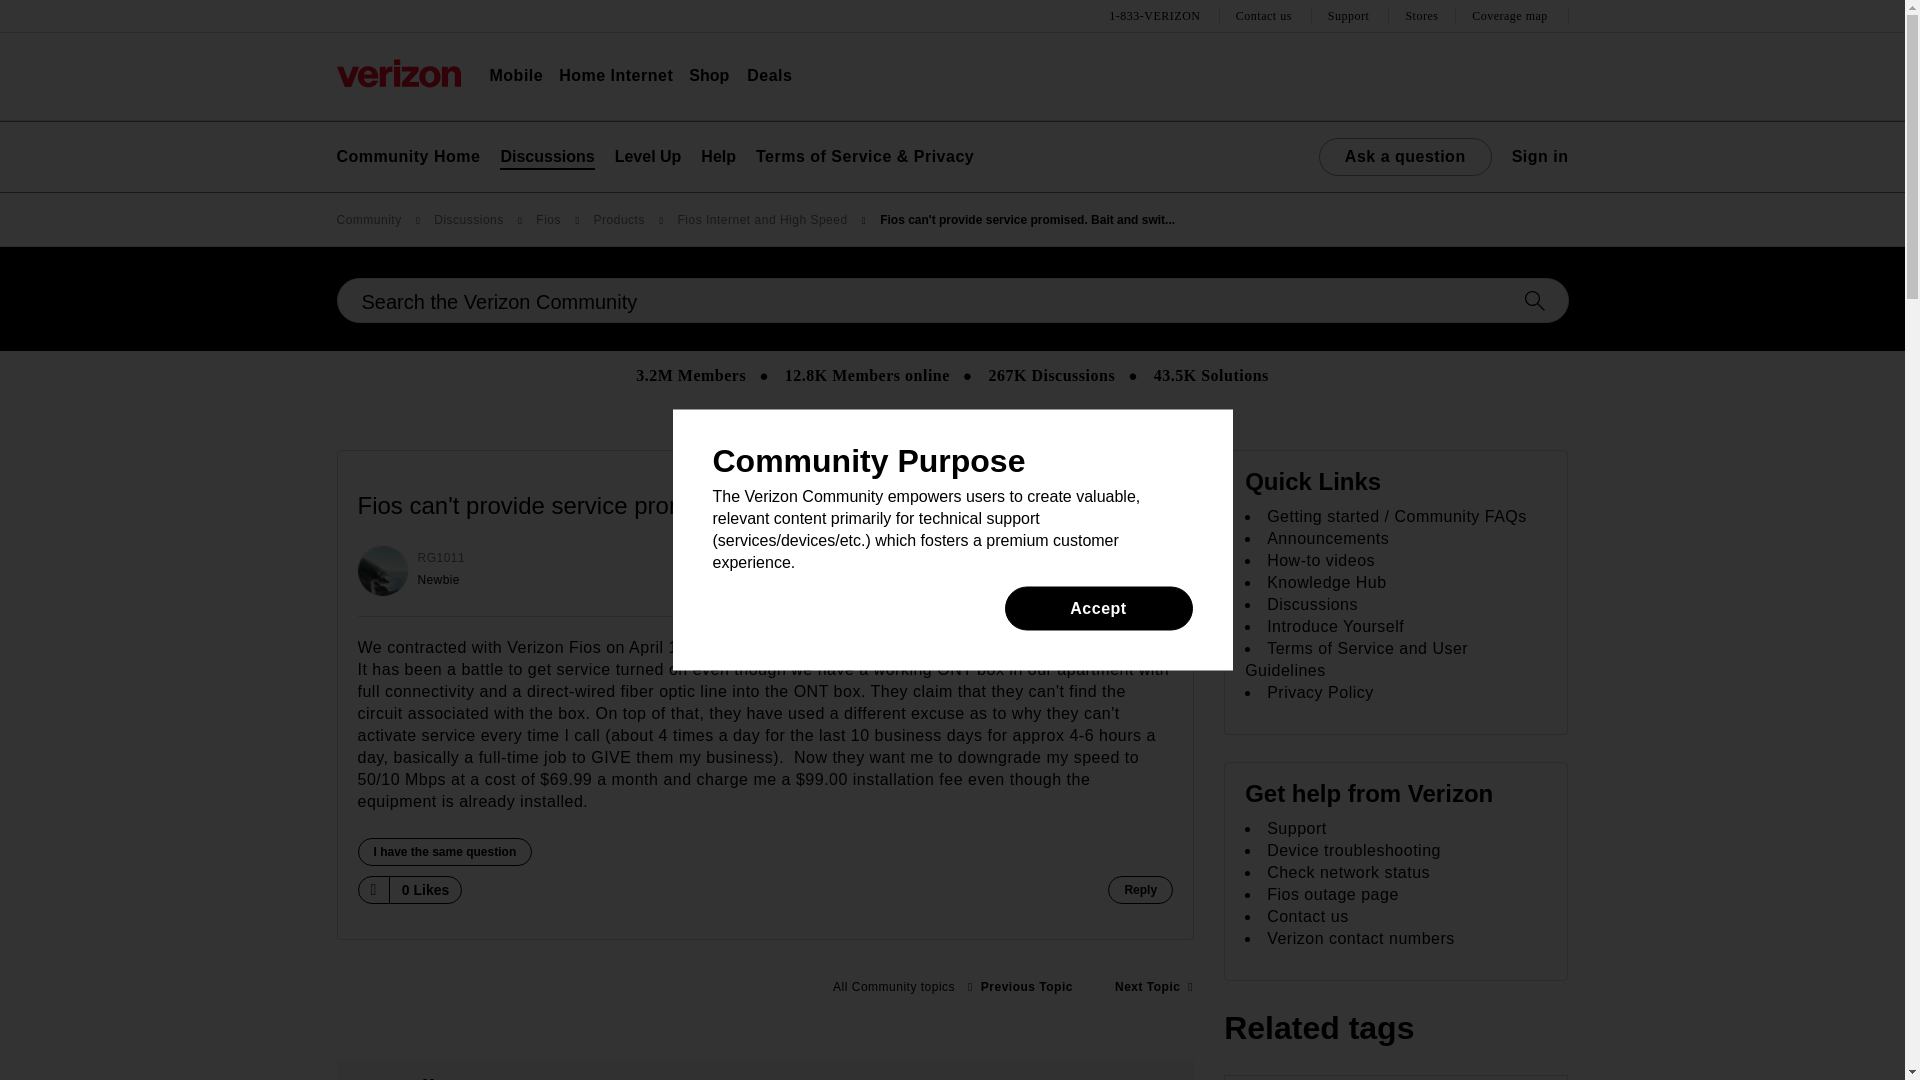  Describe the element at coordinates (893, 987) in the screenshot. I see `Fios Internet and High Speed` at that location.